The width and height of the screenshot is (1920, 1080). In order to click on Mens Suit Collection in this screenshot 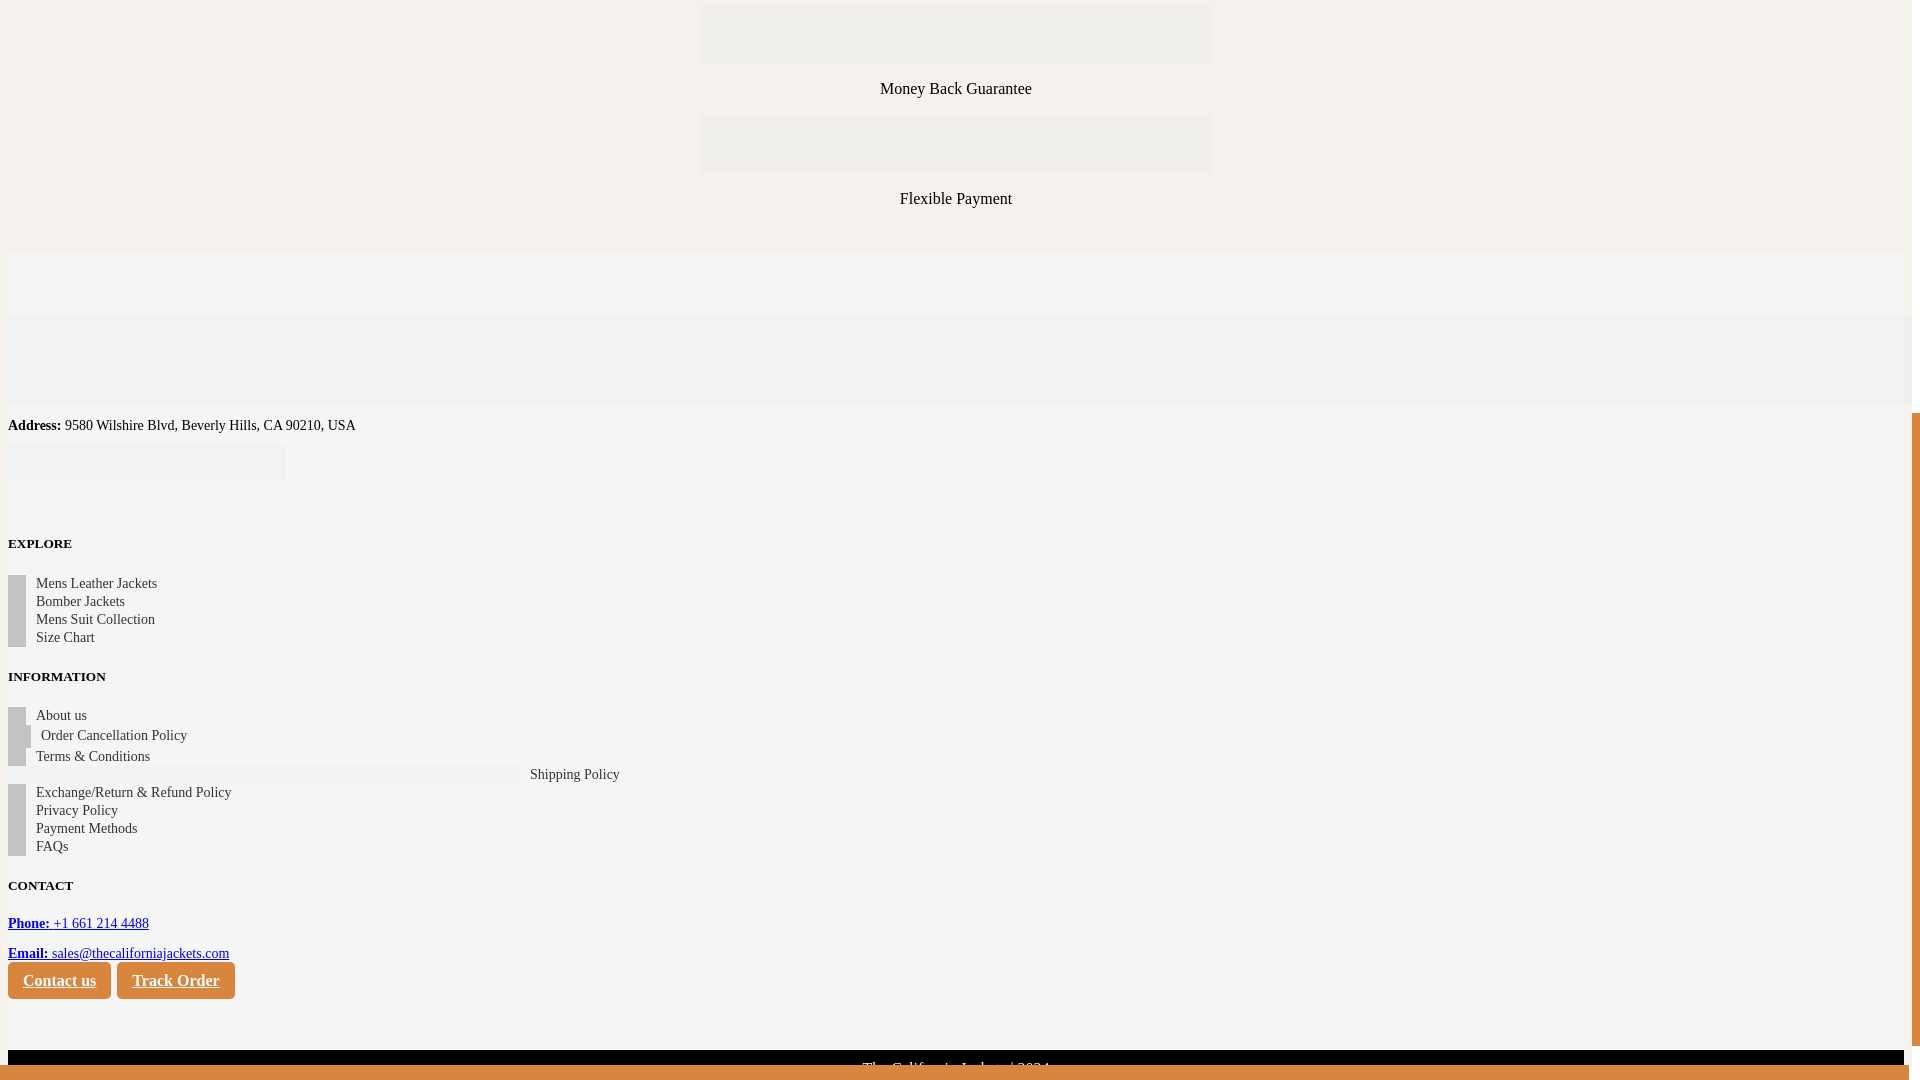, I will do `click(596, 744)`.